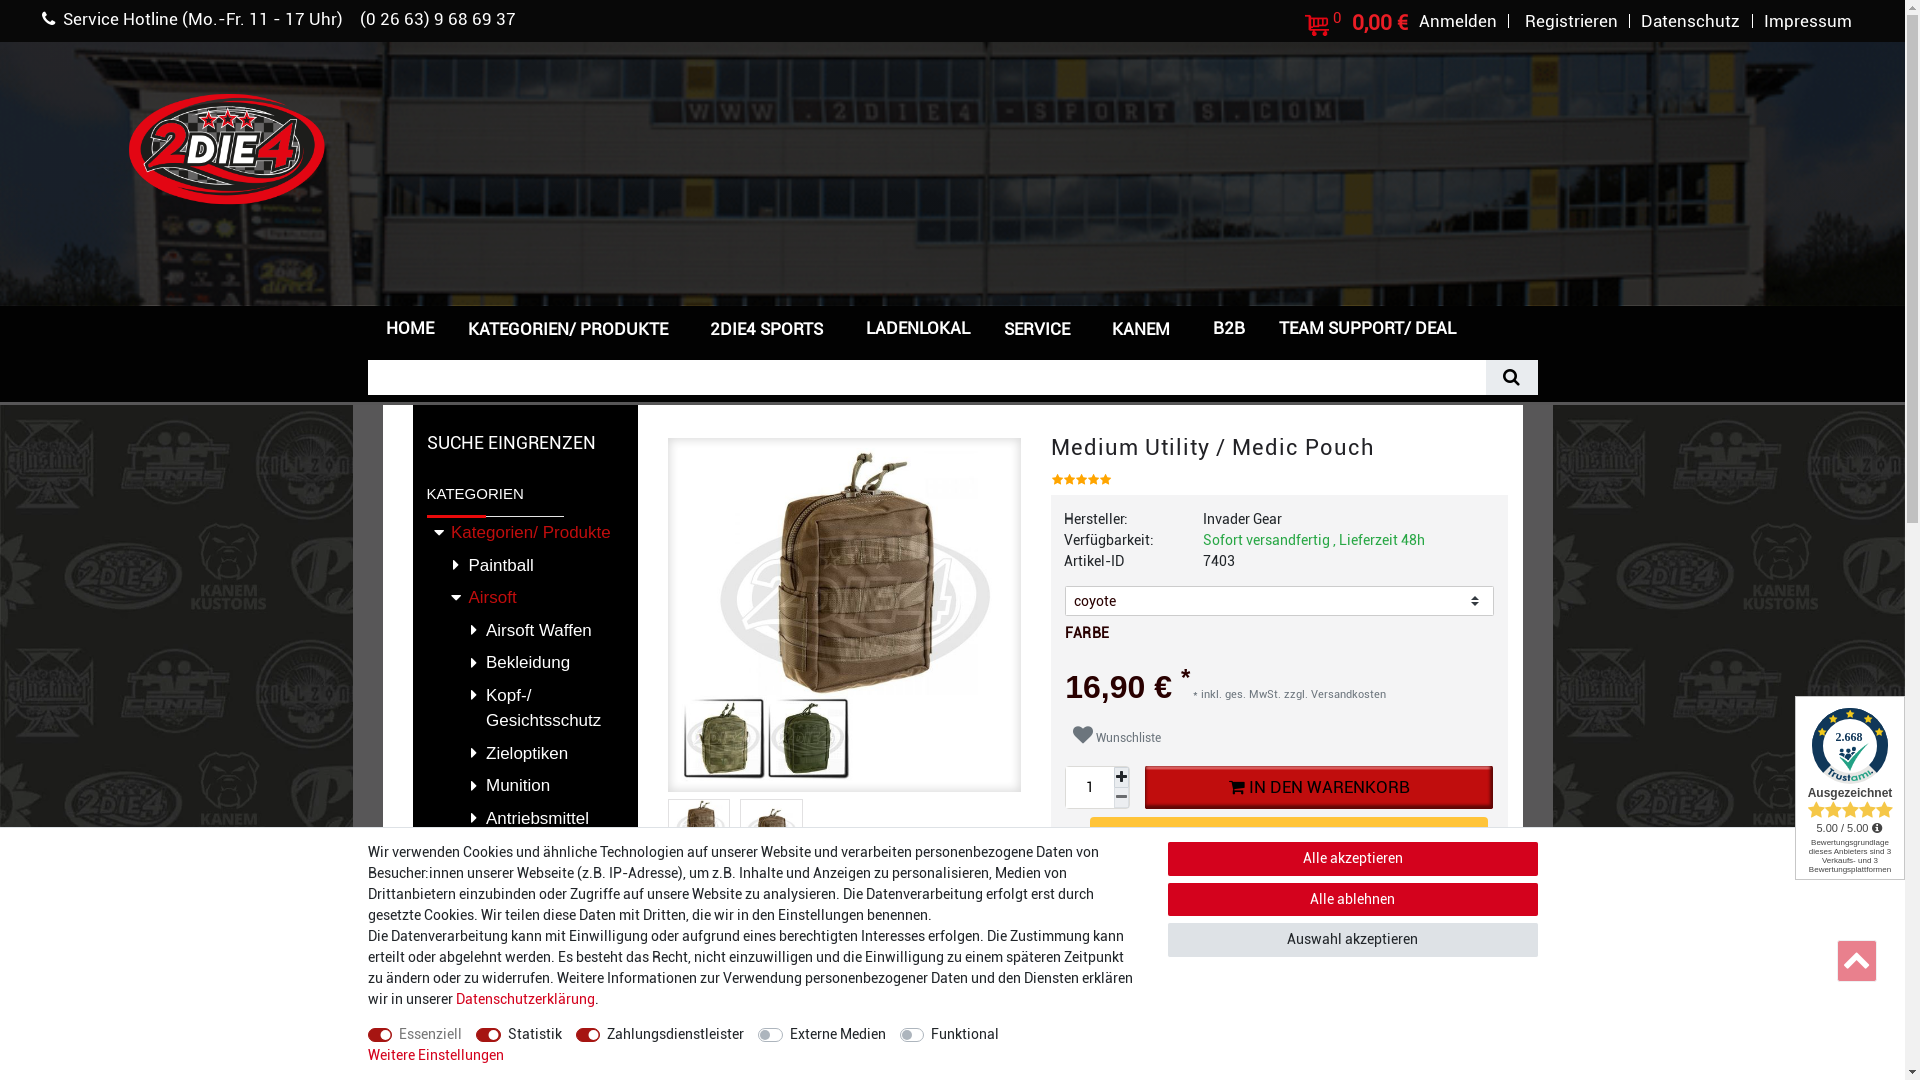 The width and height of the screenshot is (1920, 1080). Describe the element at coordinates (1229, 328) in the screenshot. I see `B2B` at that location.